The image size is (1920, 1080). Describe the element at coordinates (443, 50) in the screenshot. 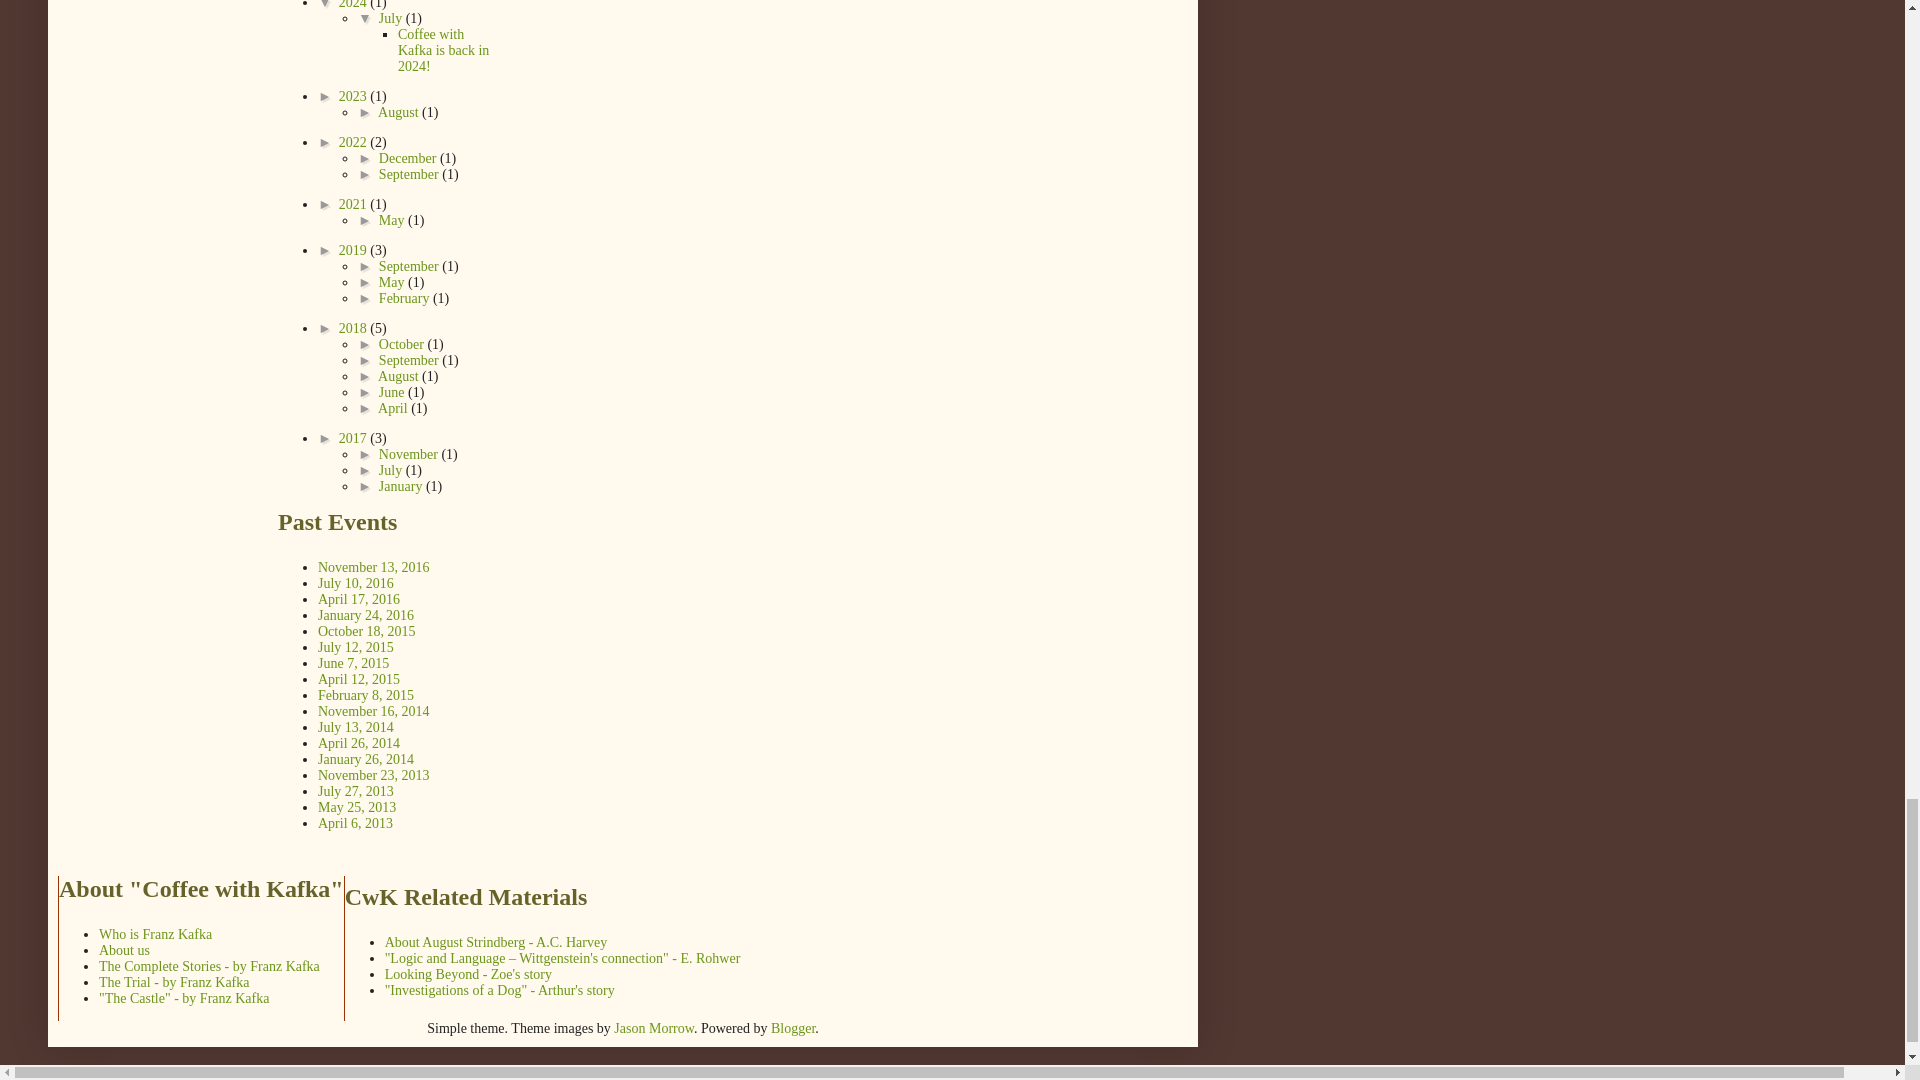

I see `Coffee with Kafka is back in 2024!` at that location.